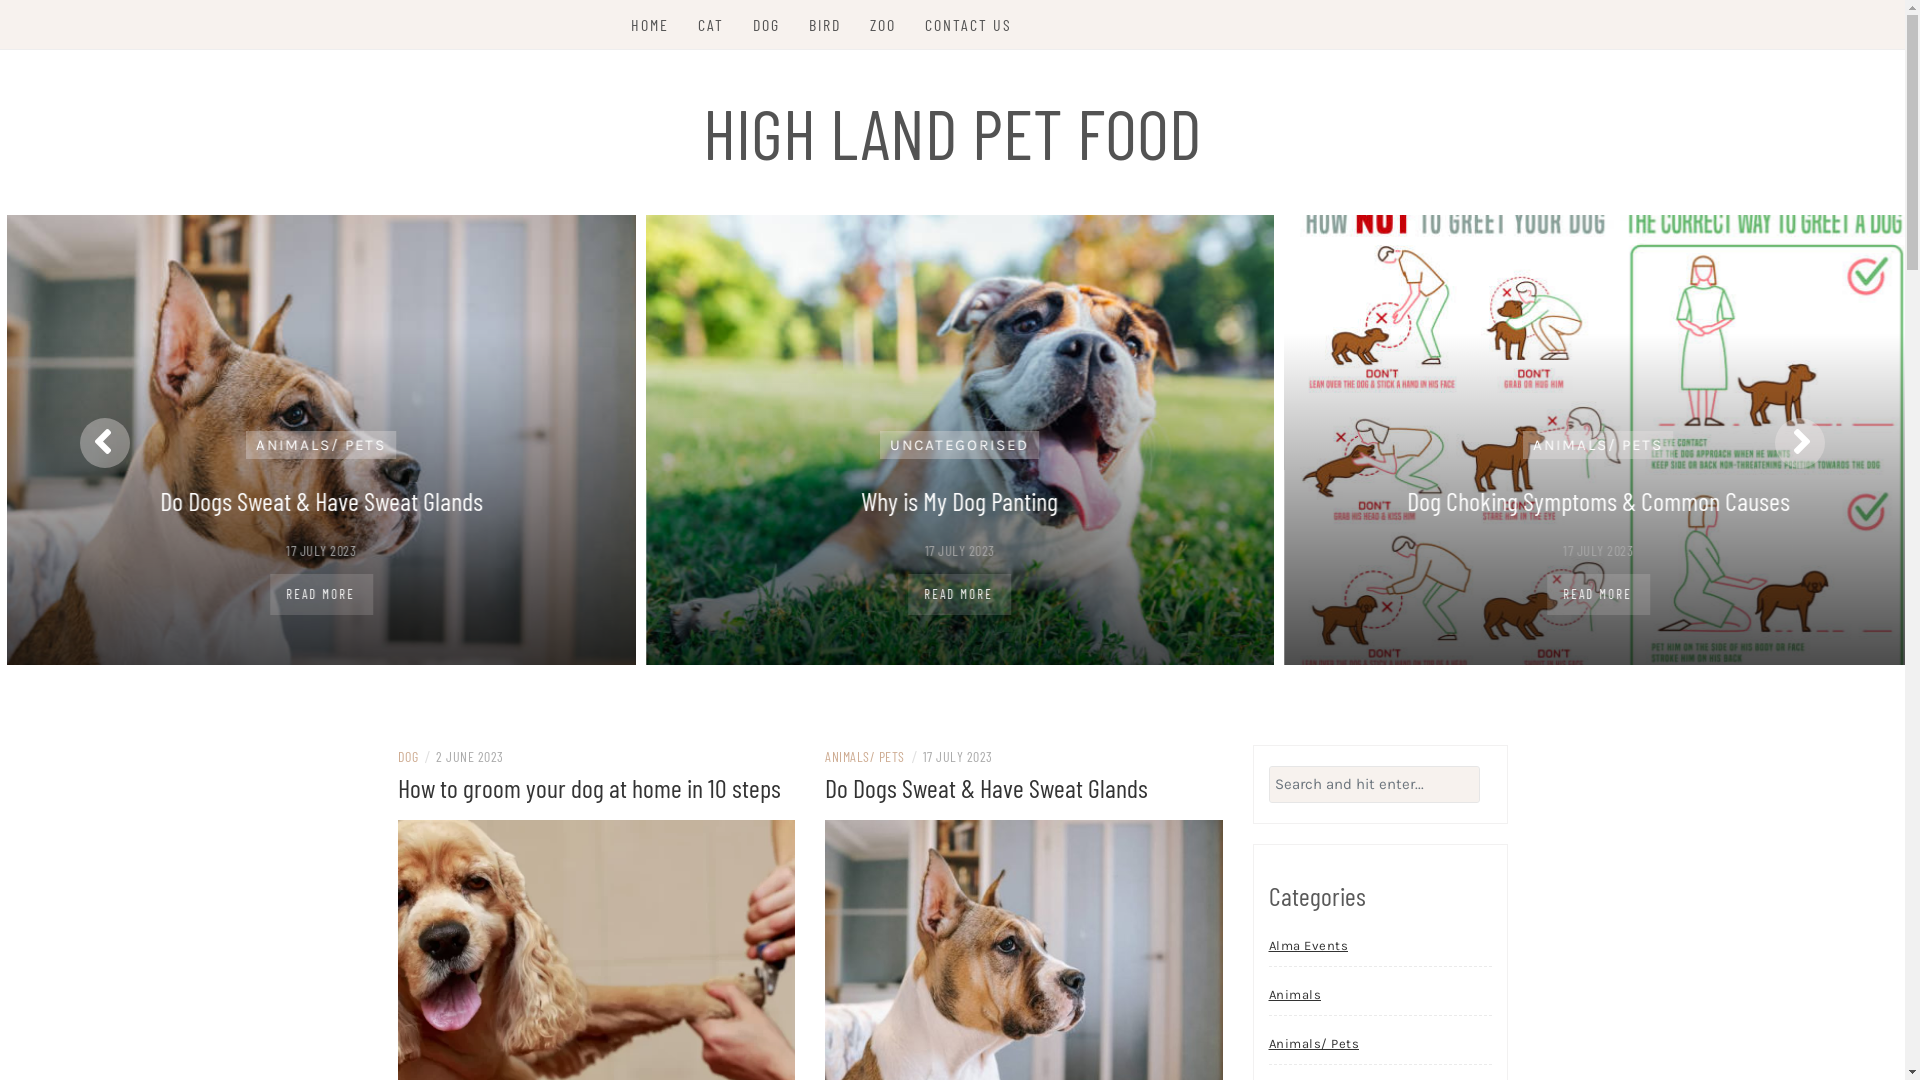 This screenshot has height=1080, width=1920. Describe the element at coordinates (1294, 994) in the screenshot. I see `Animals` at that location.